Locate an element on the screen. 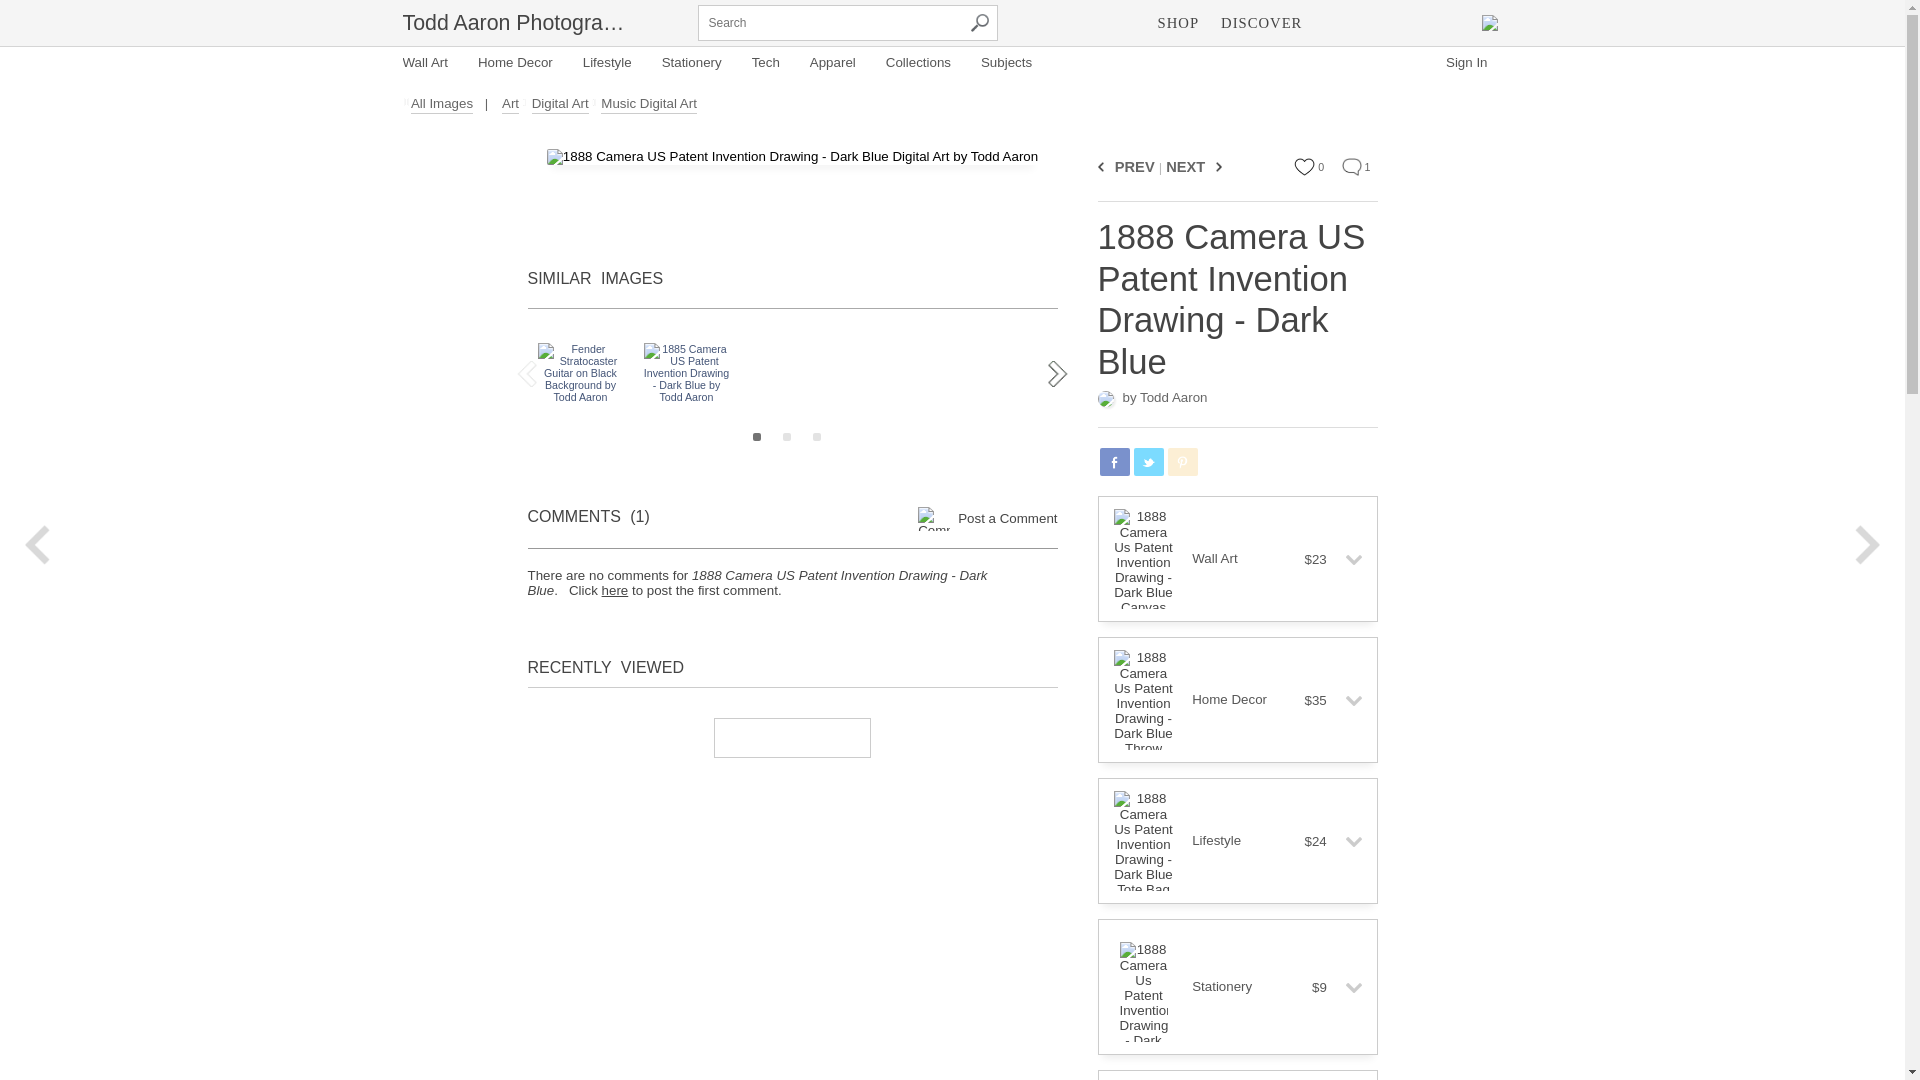 The height and width of the screenshot is (1080, 1920). Previous Image is located at coordinates (1104, 166).